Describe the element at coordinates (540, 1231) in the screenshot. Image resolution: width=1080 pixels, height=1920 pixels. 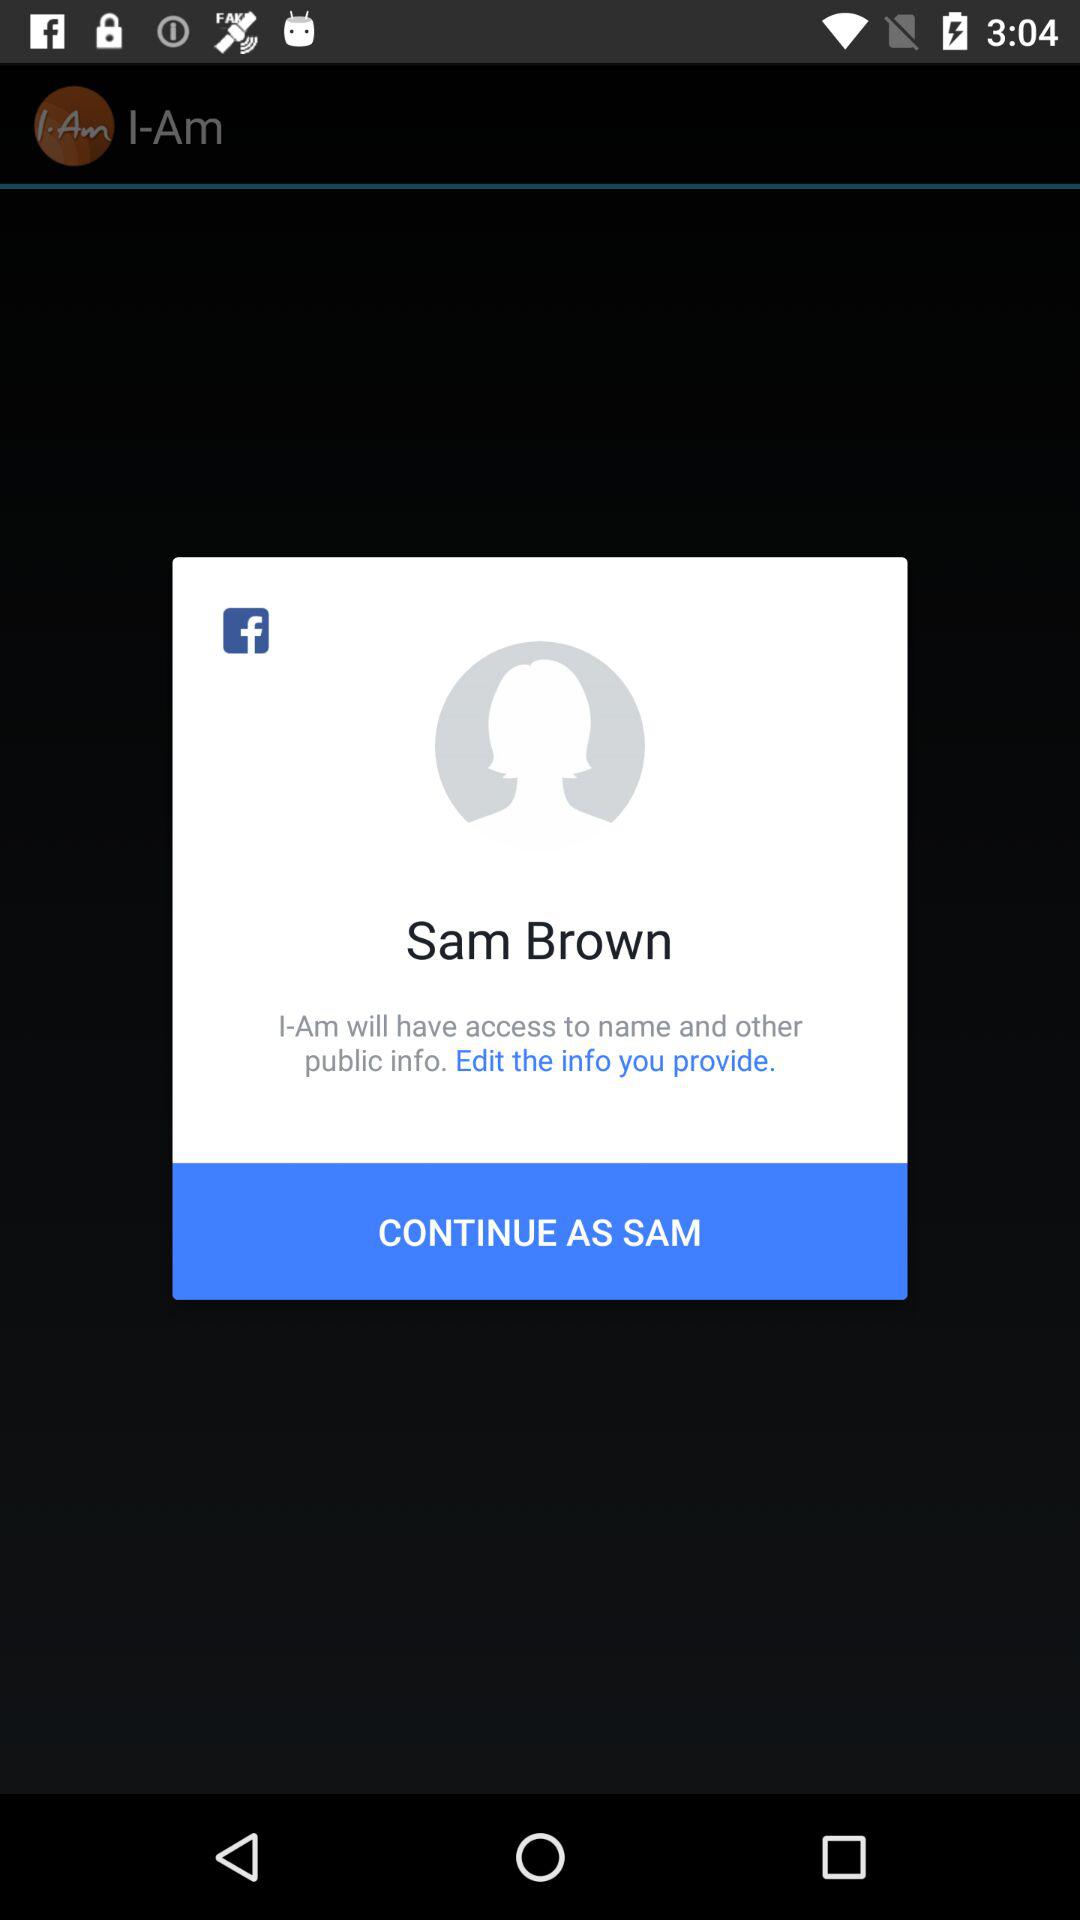
I see `turn off continue as sam` at that location.